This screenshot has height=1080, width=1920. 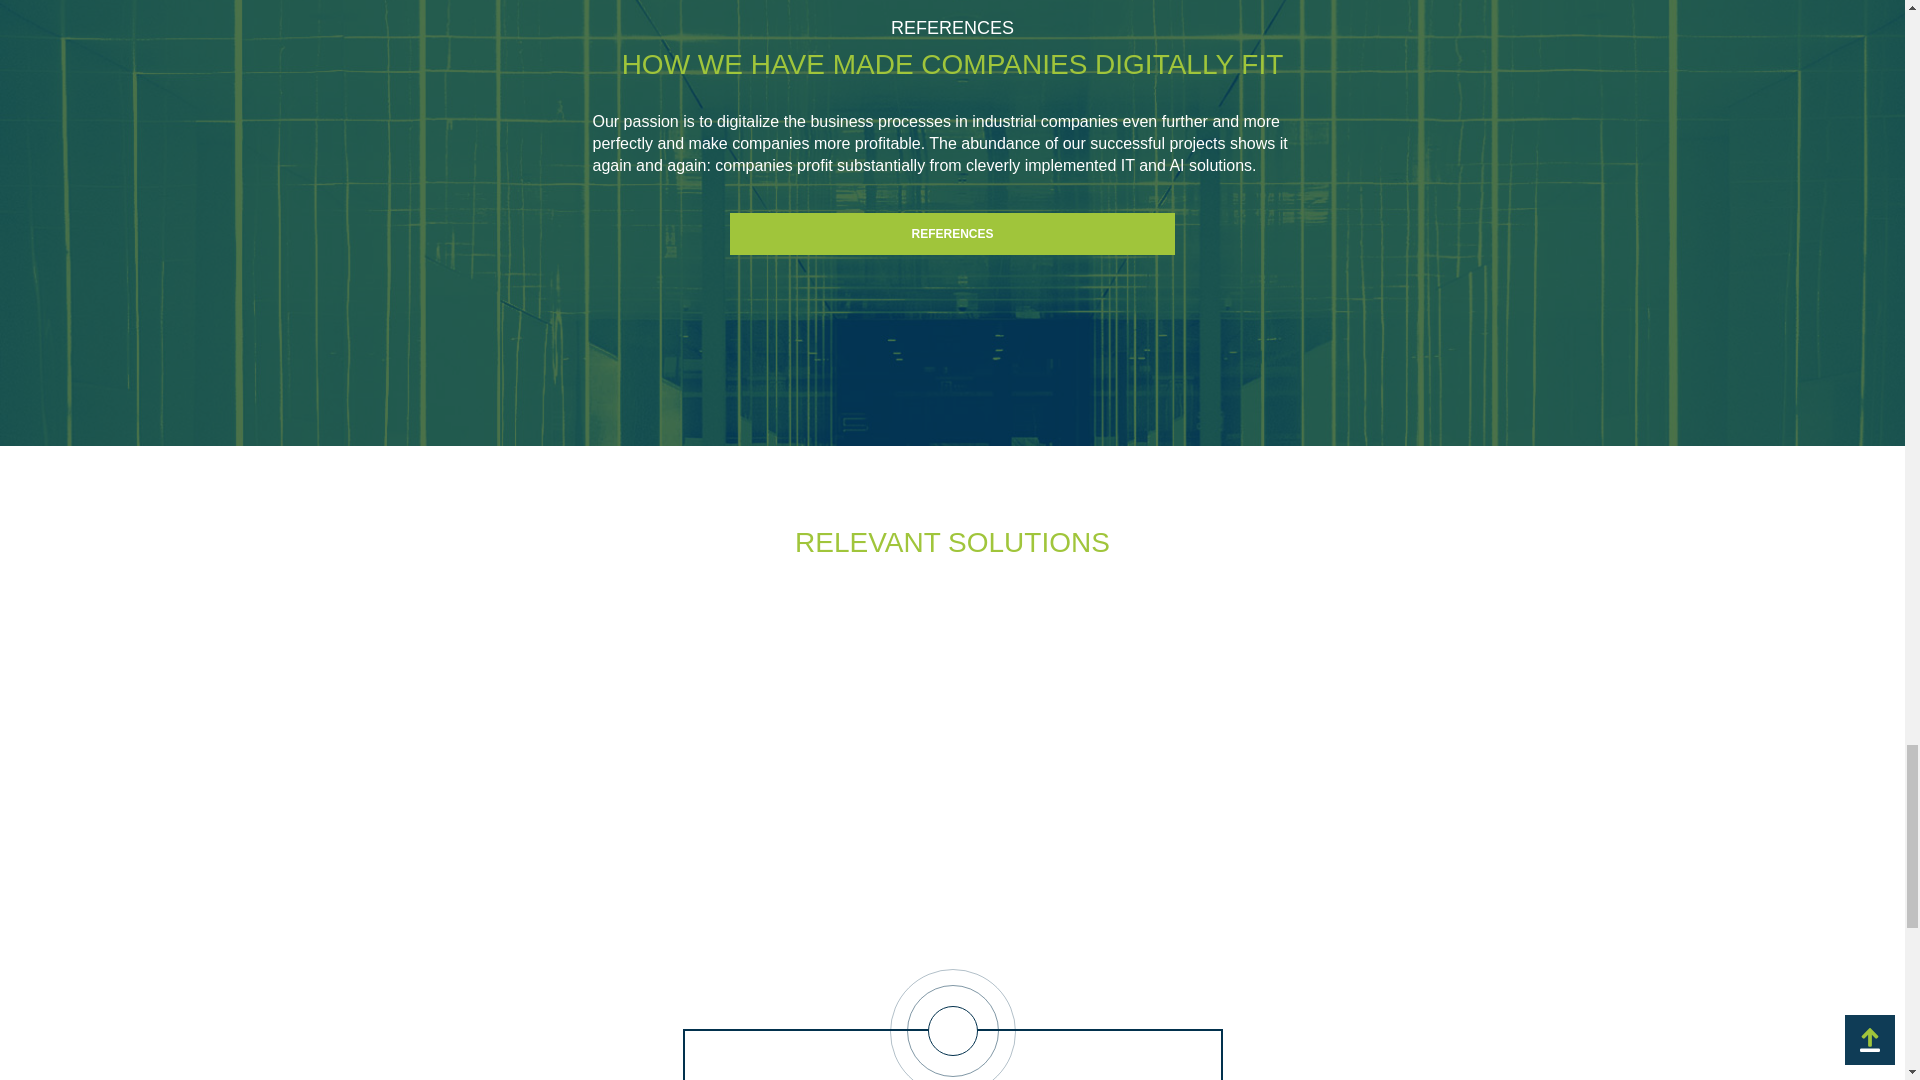 I want to click on REFERENCES, so click(x=952, y=233).